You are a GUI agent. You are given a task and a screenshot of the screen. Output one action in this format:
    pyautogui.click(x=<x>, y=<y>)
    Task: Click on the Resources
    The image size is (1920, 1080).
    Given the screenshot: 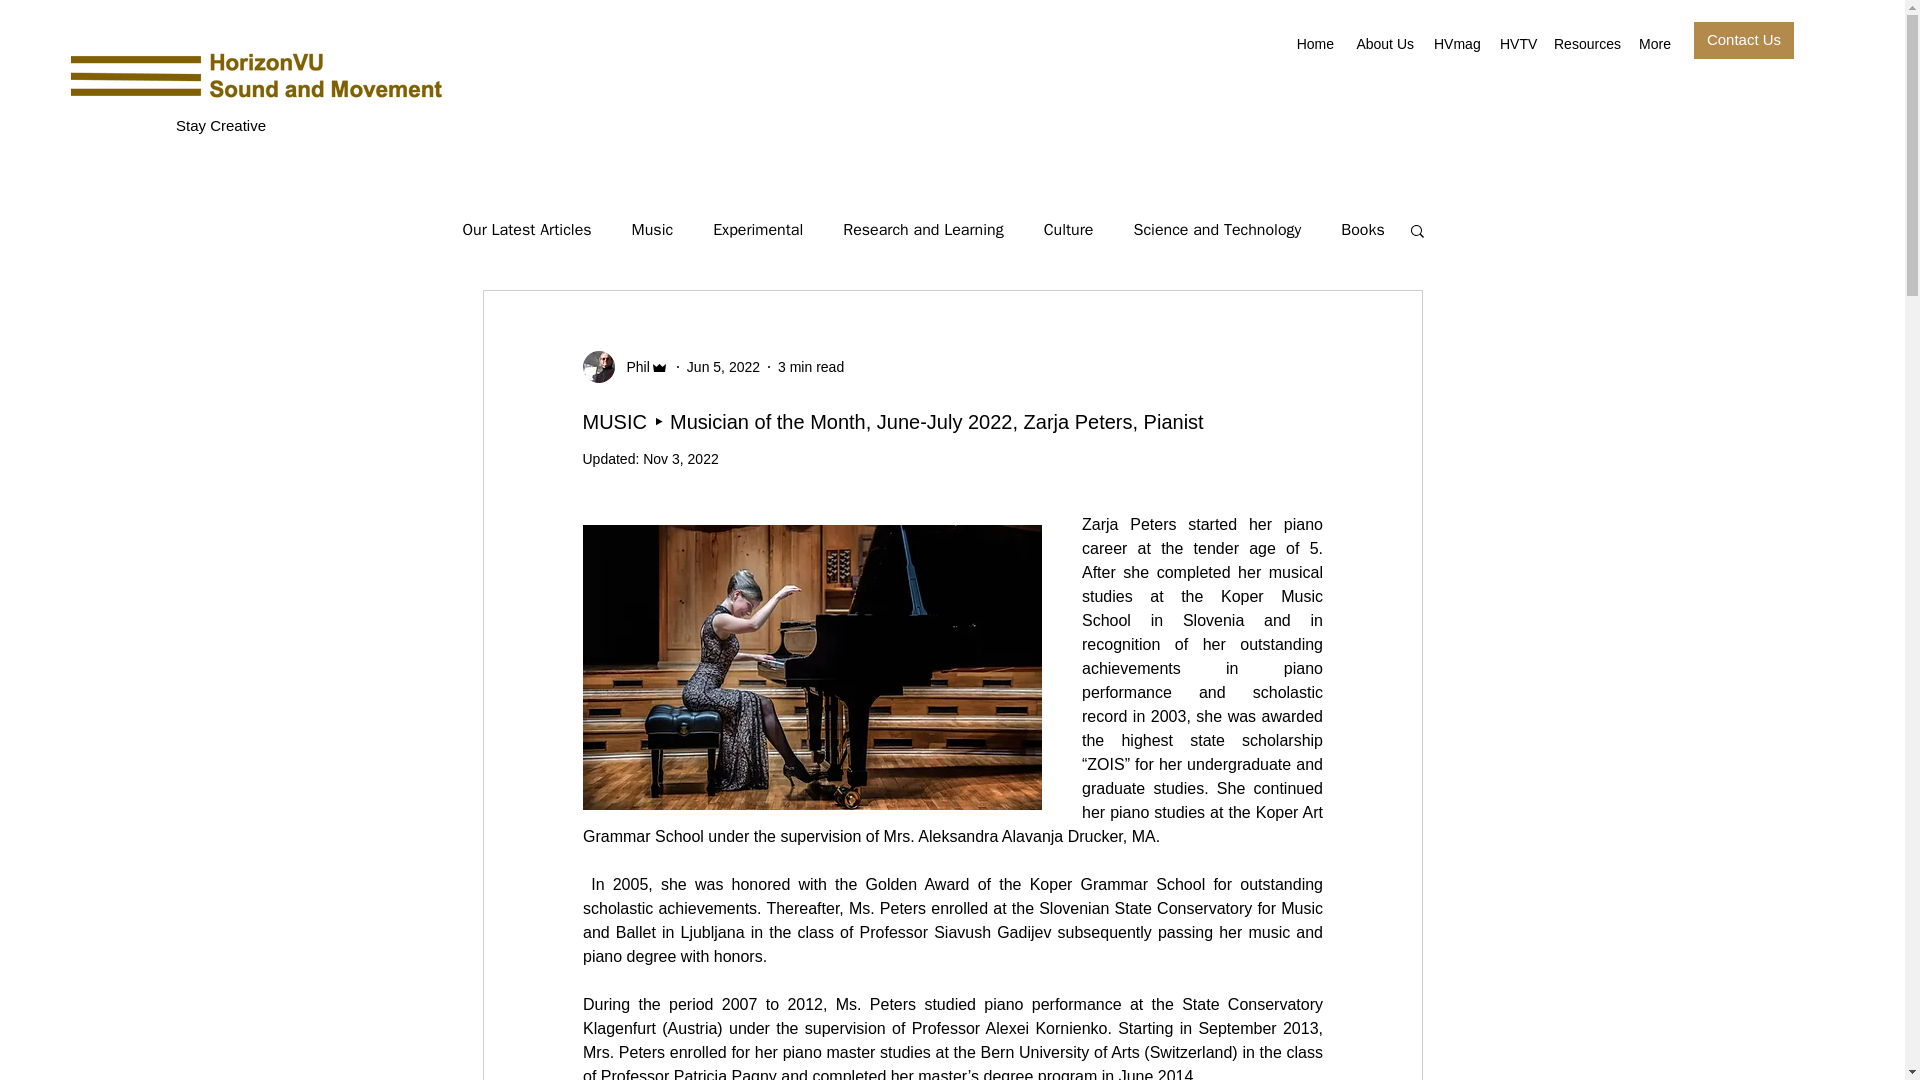 What is the action you would take?
    pyautogui.click(x=1586, y=44)
    